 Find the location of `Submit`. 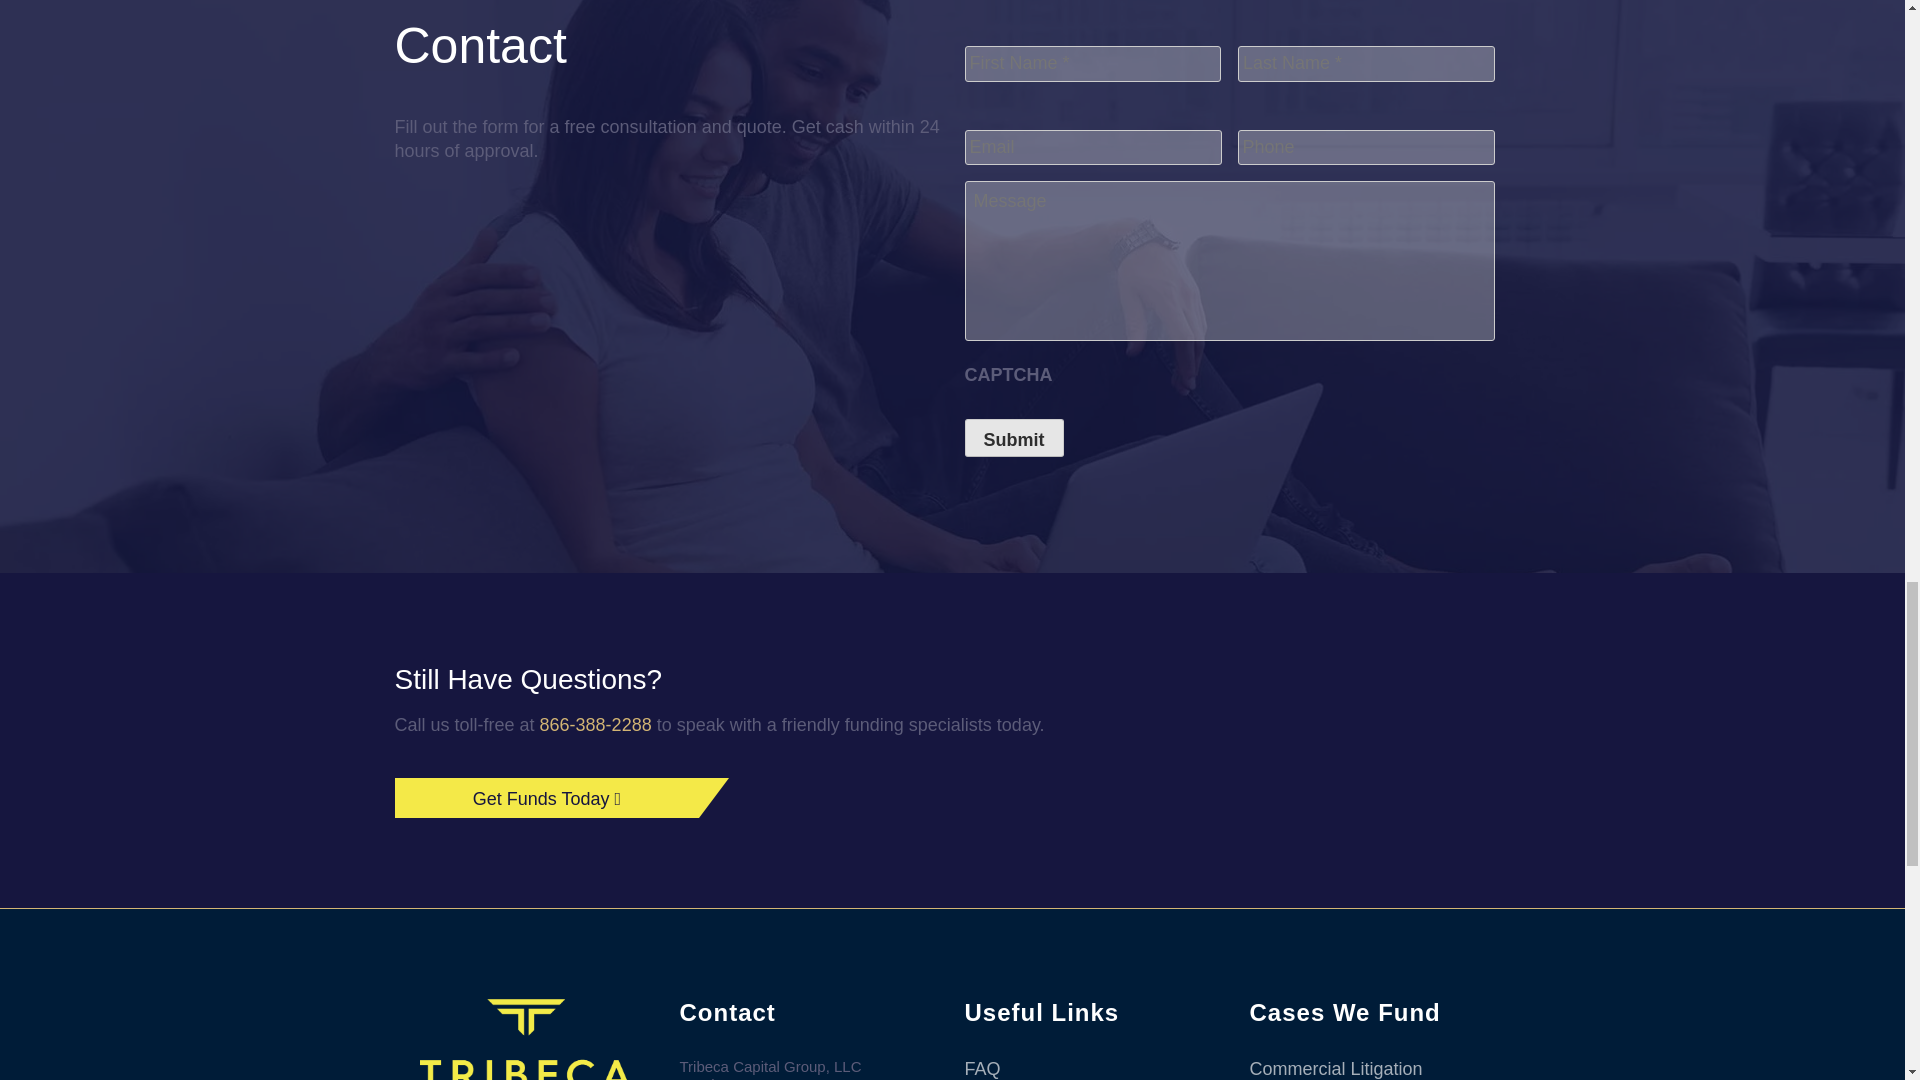

Submit is located at coordinates (1013, 438).